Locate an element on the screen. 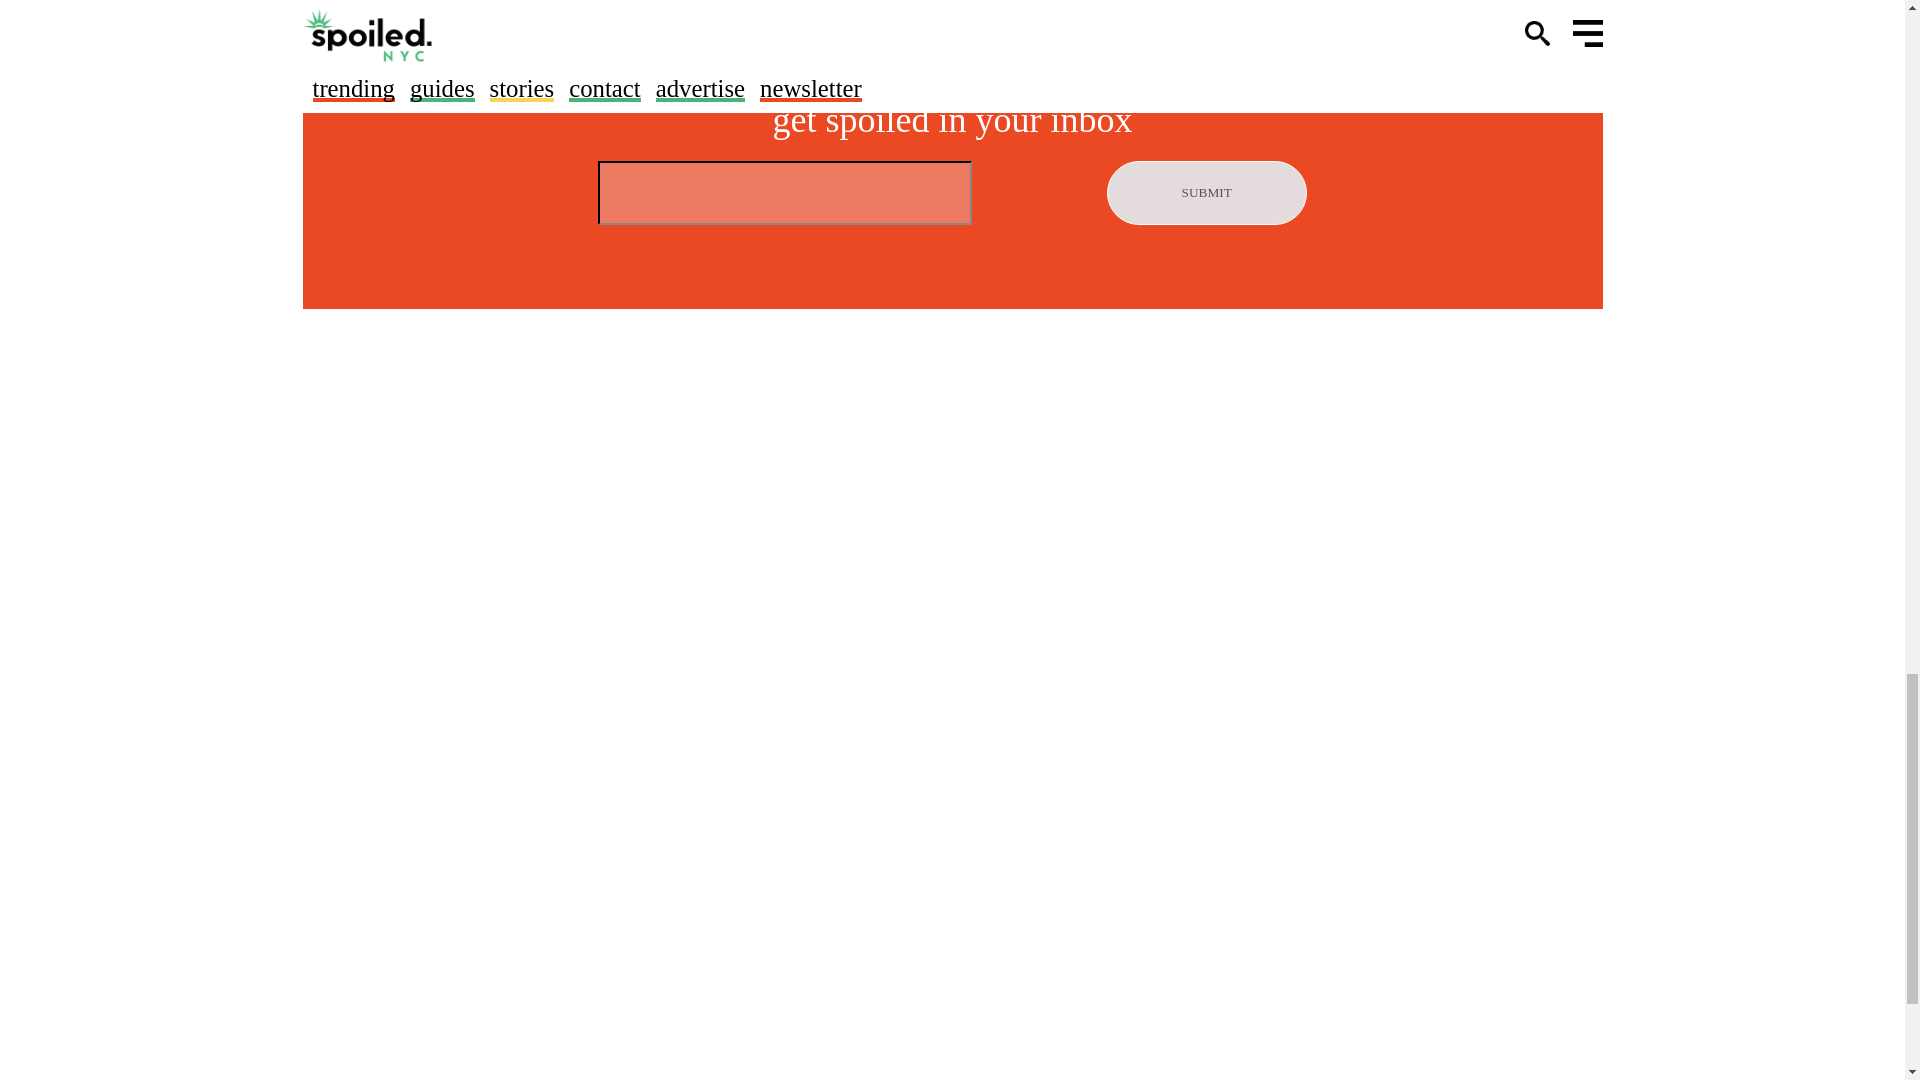 This screenshot has width=1920, height=1080. 7 Reasons Why Cheesecake Is Quintessential NYC is located at coordinates (812, 4).